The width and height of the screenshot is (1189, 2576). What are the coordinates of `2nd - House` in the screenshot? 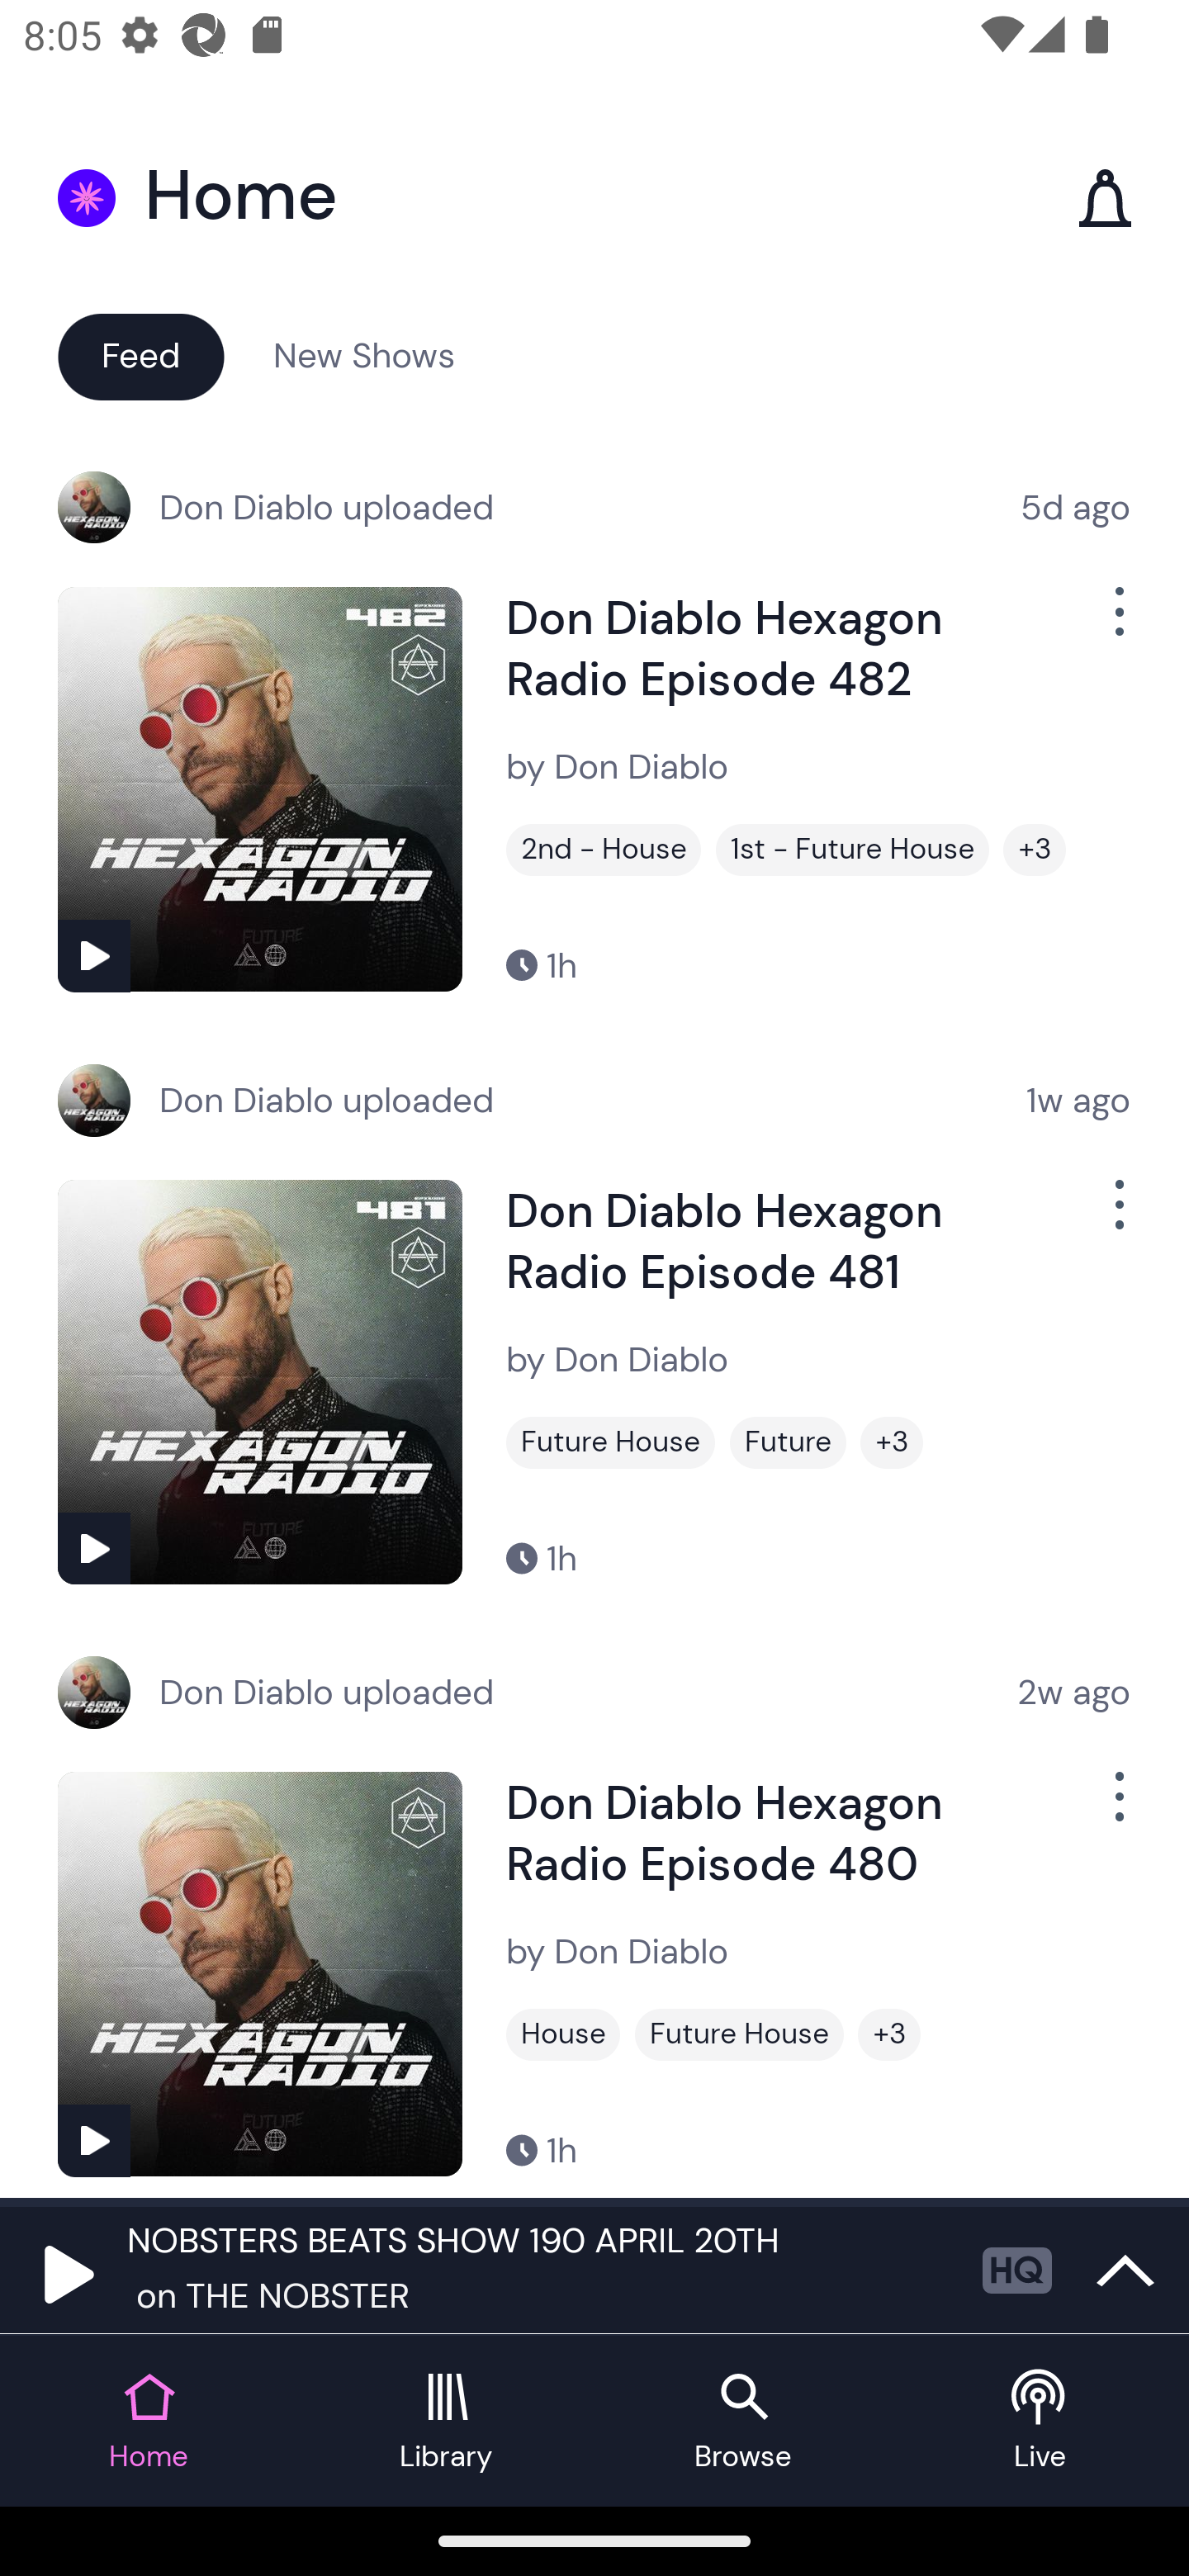 It's located at (604, 850).